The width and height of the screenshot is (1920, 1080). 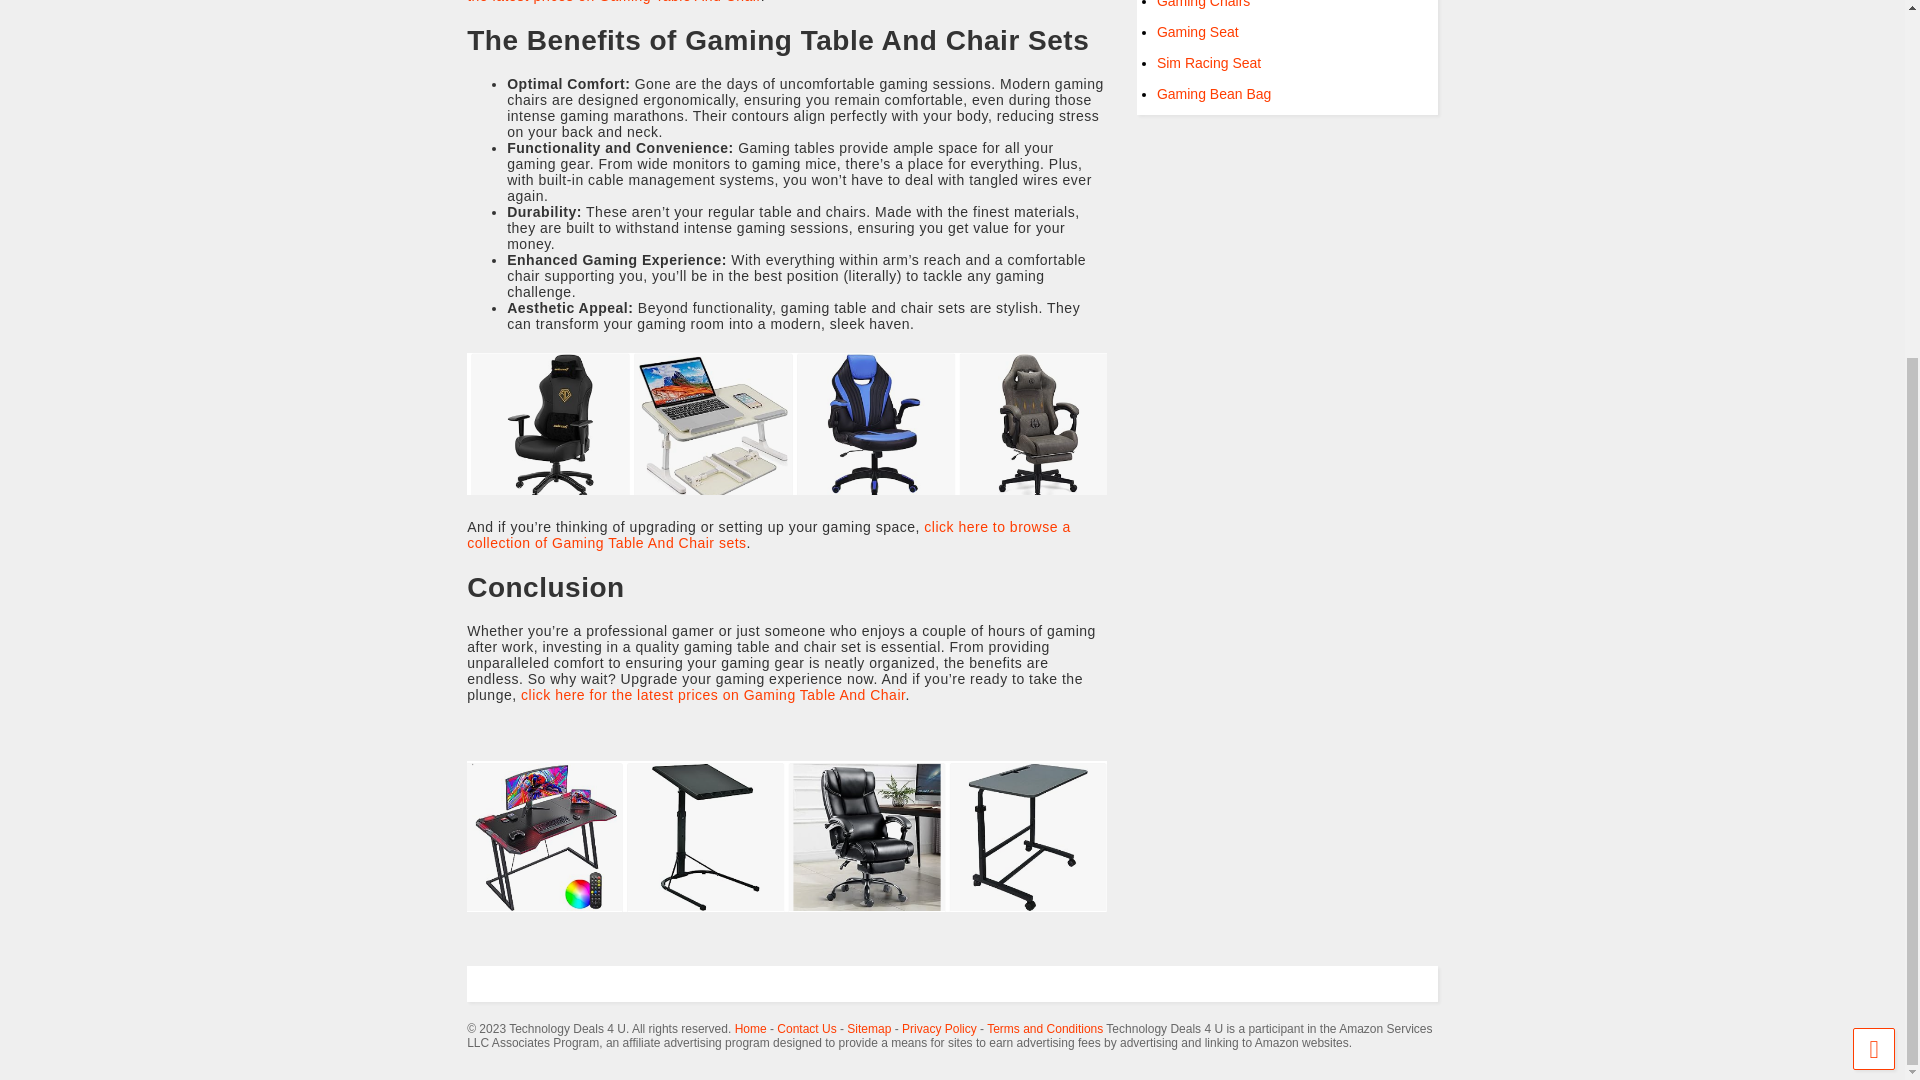 I want to click on Terms and Conditions, so click(x=1044, y=1028).